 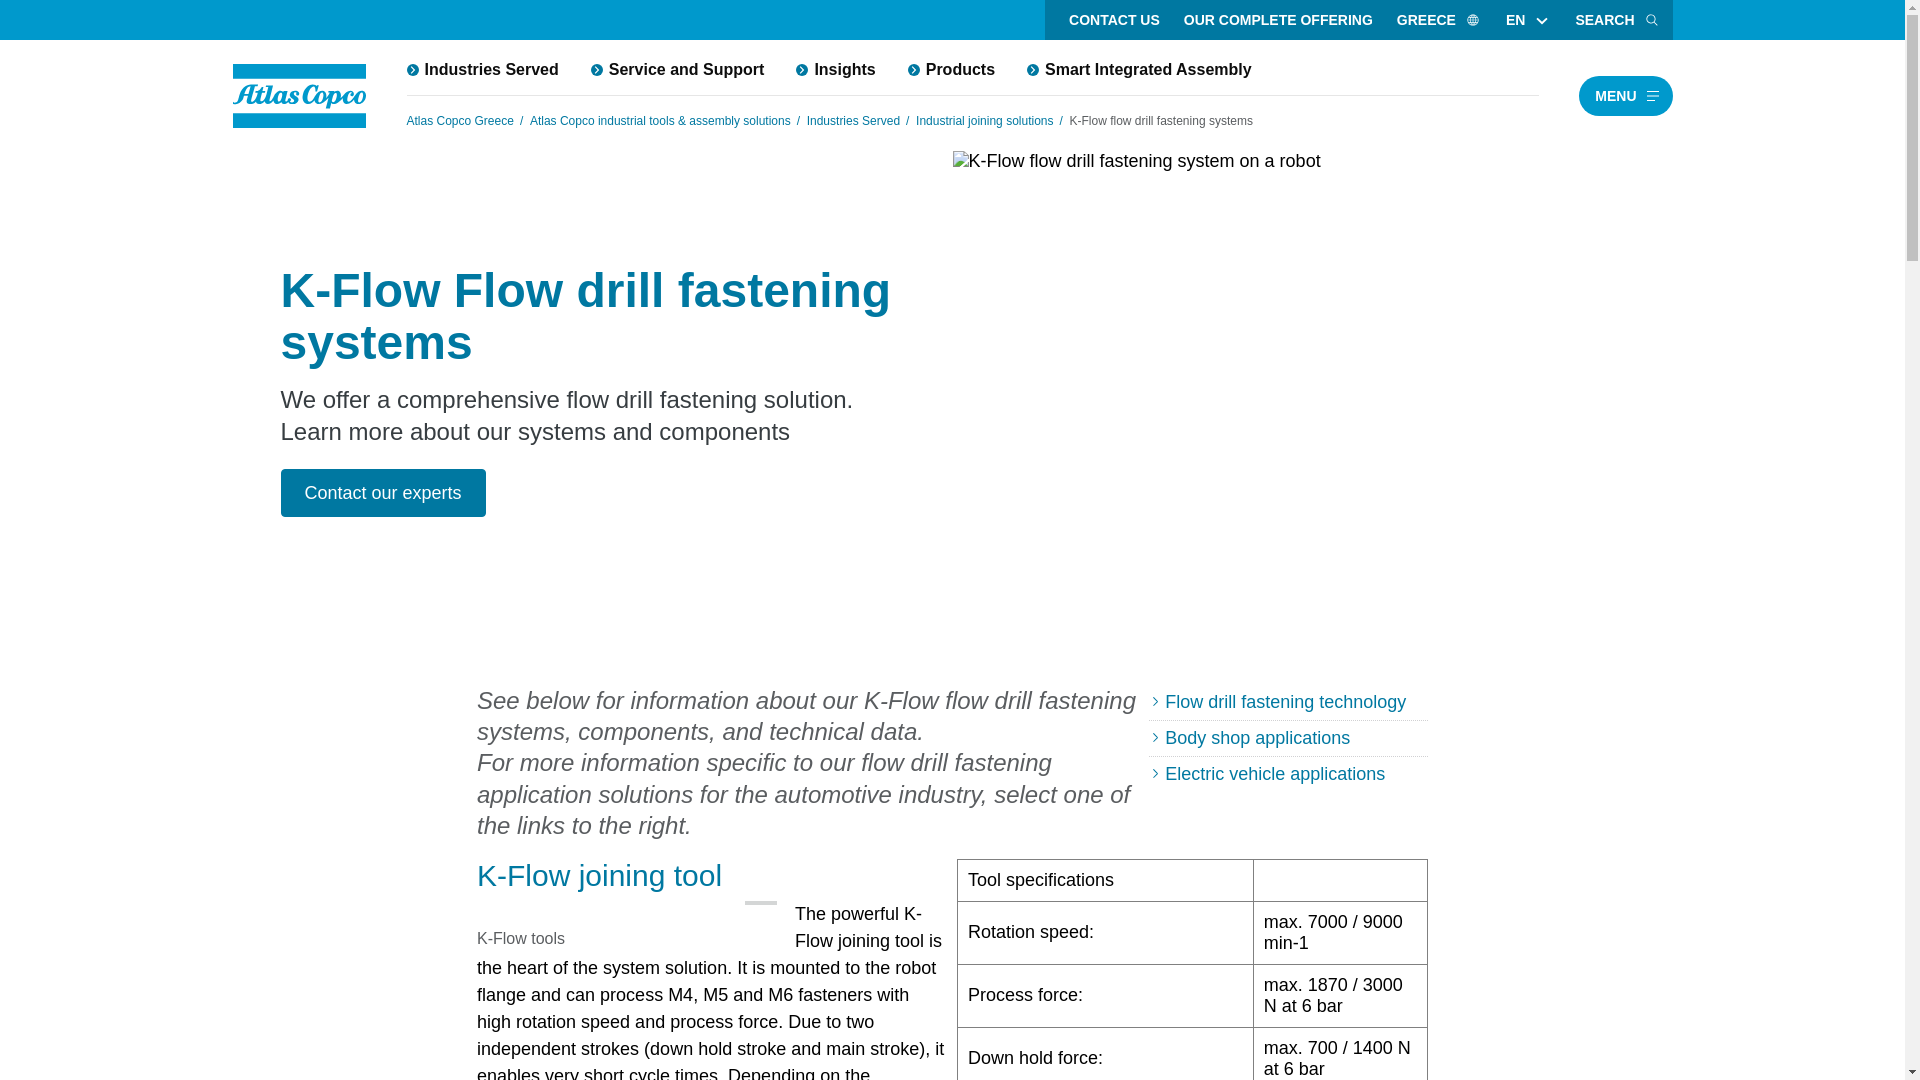 What do you see at coordinates (952, 69) in the screenshot?
I see `Products` at bounding box center [952, 69].